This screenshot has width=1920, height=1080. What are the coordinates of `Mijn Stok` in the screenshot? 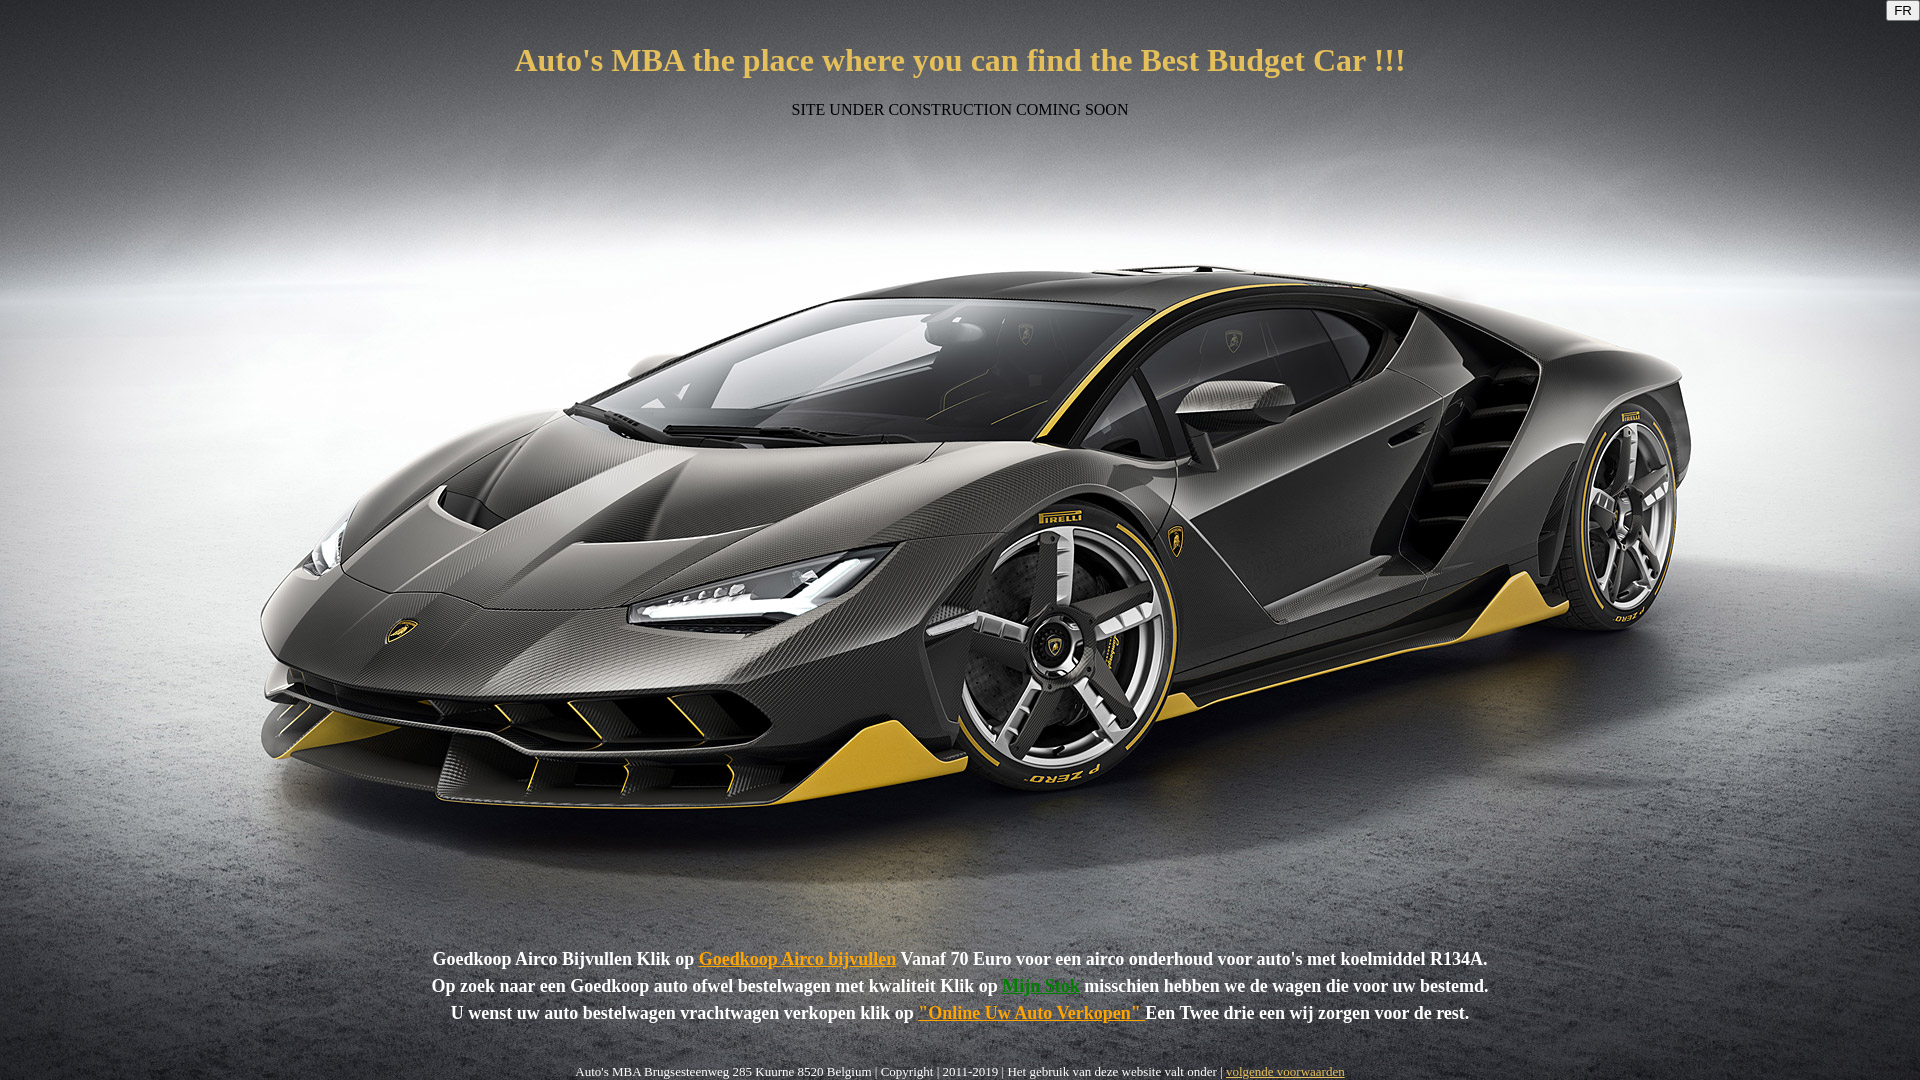 It's located at (1041, 986).